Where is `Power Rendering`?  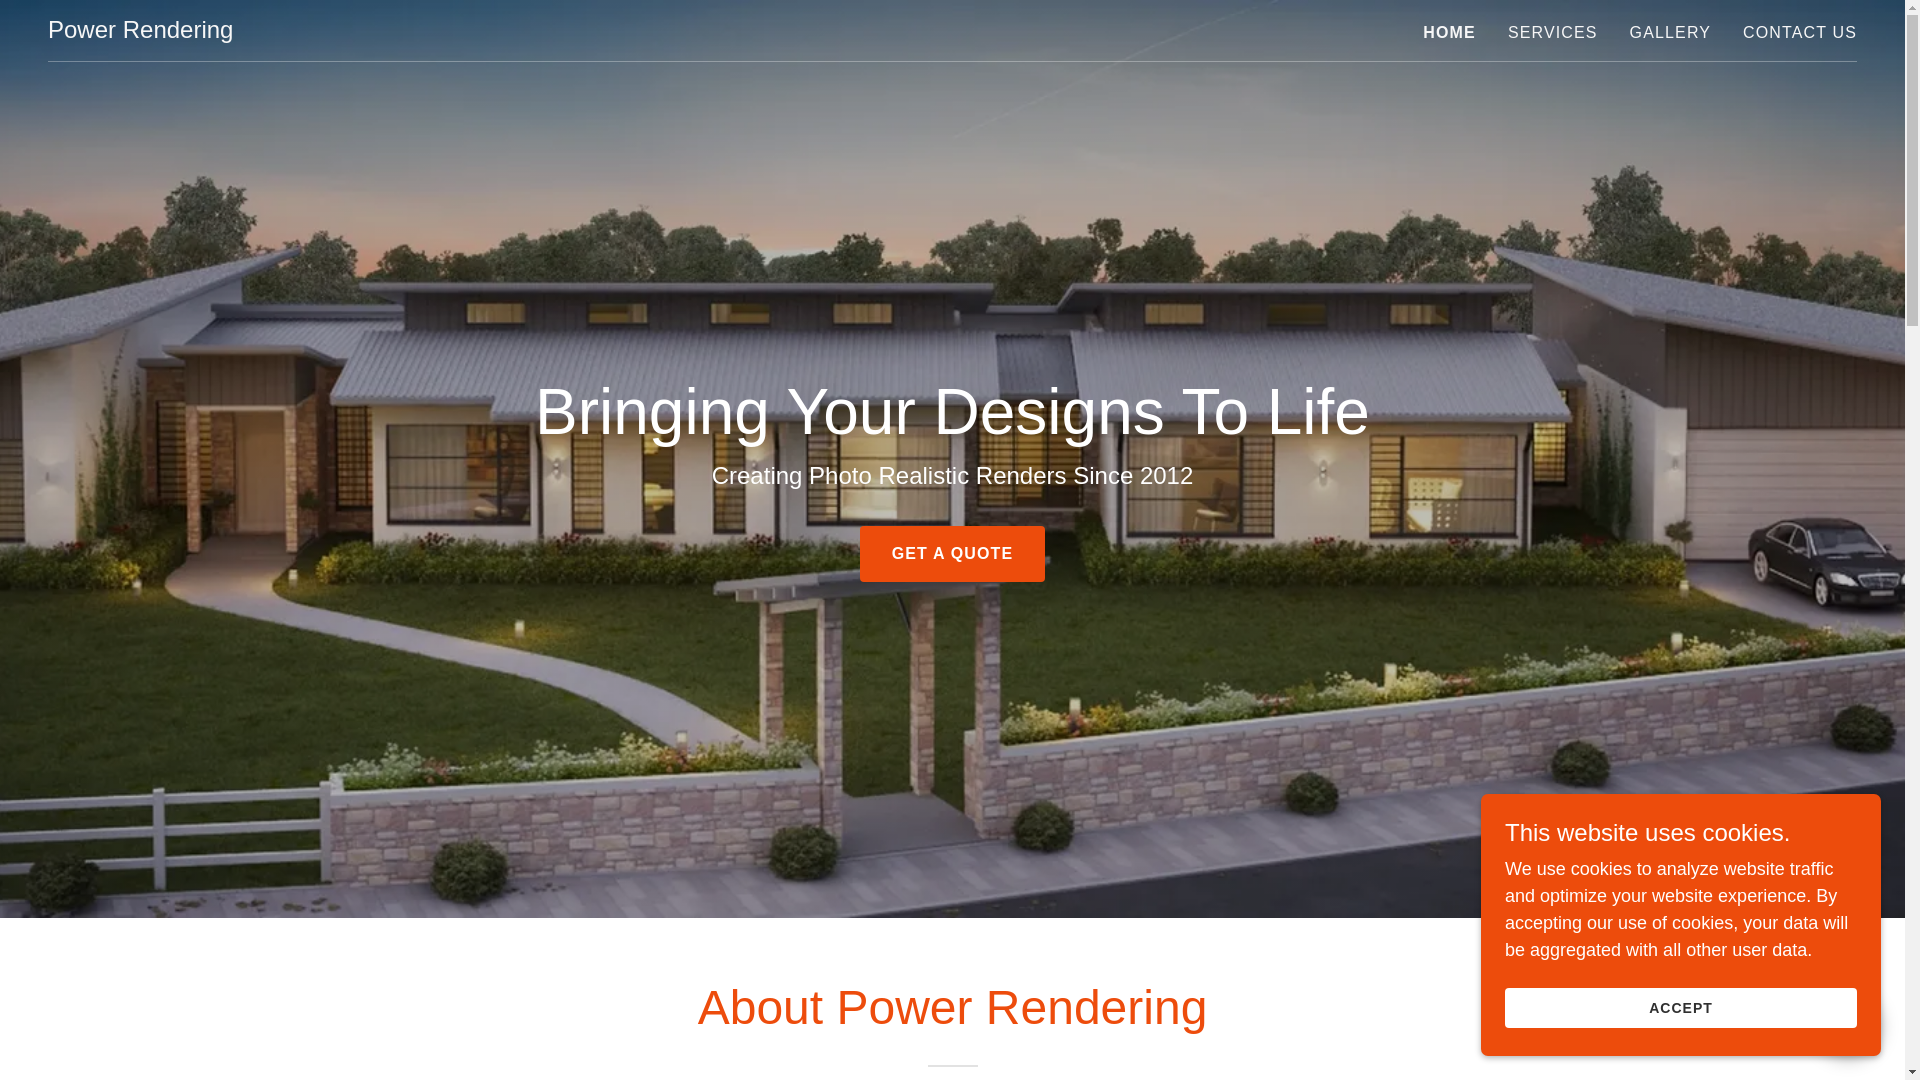
Power Rendering is located at coordinates (140, 32).